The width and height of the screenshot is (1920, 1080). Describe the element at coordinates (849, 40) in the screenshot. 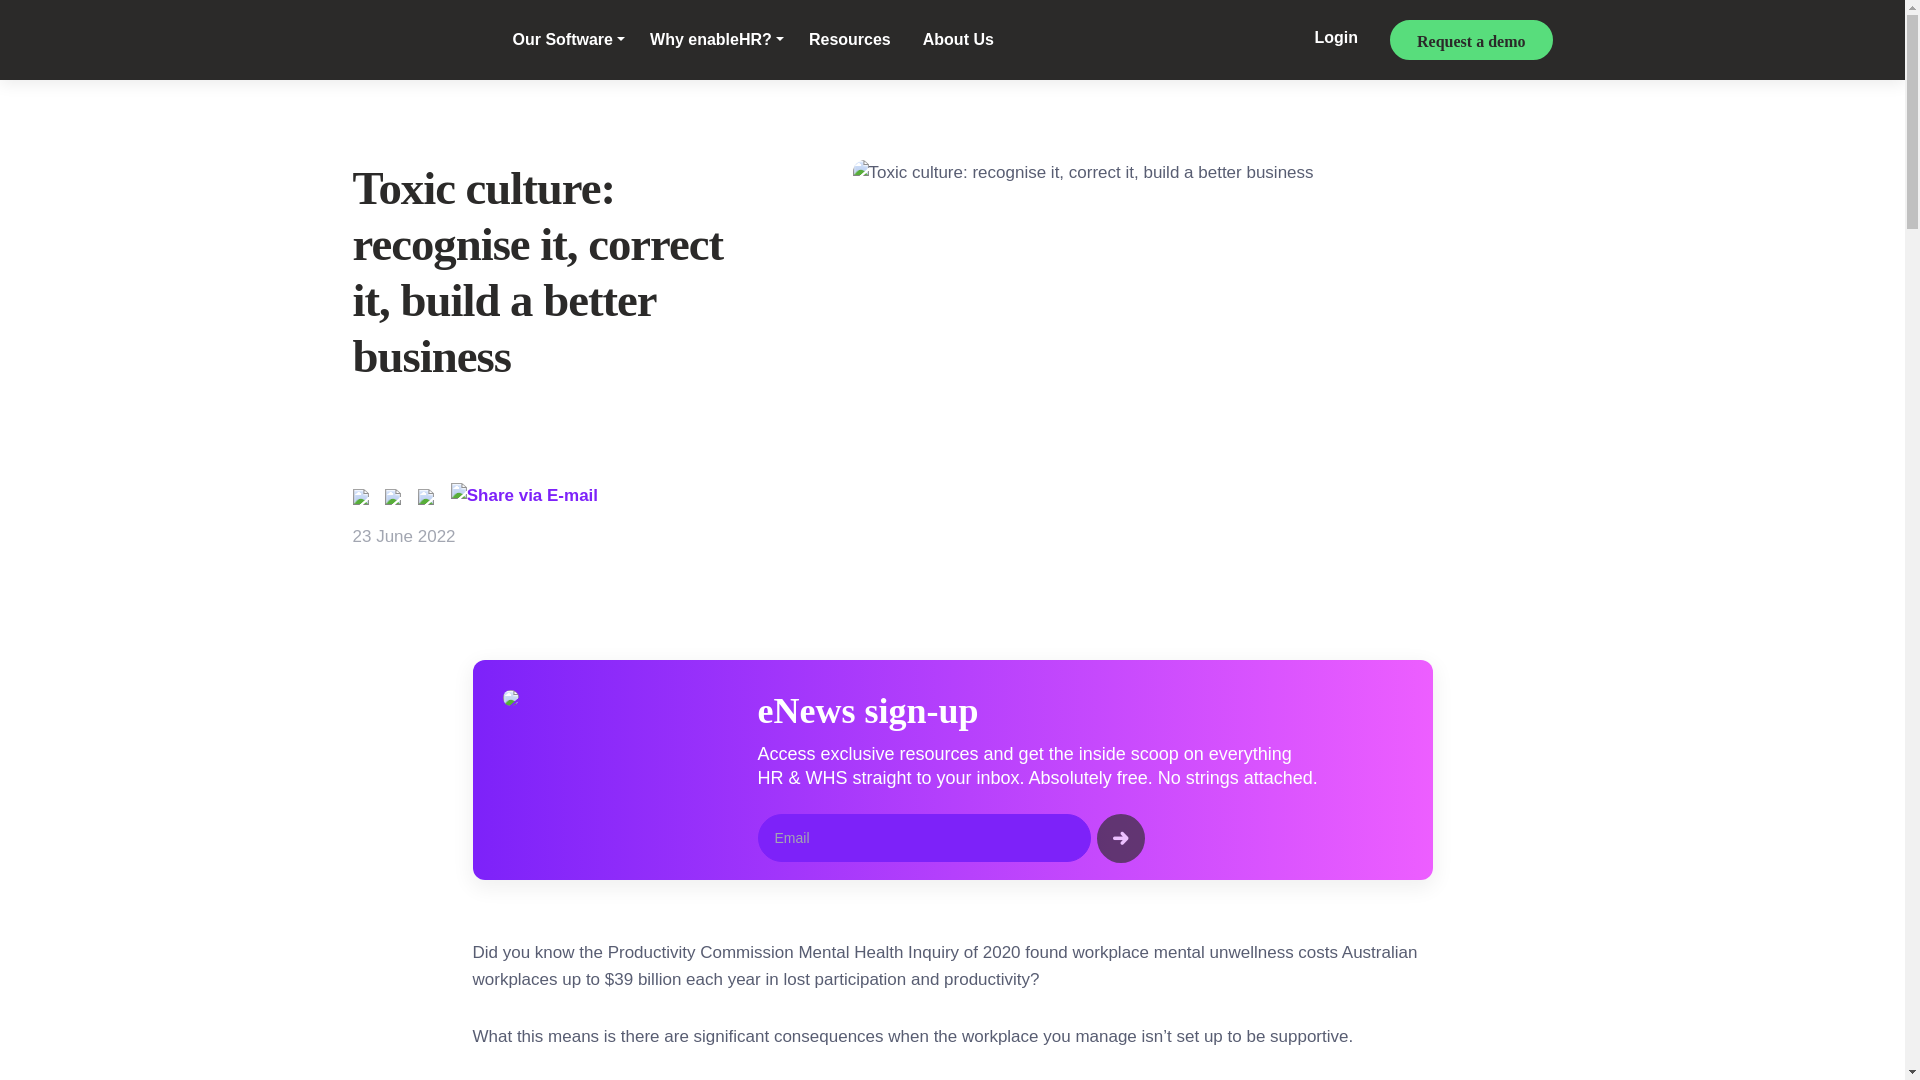

I see `Resources` at that location.